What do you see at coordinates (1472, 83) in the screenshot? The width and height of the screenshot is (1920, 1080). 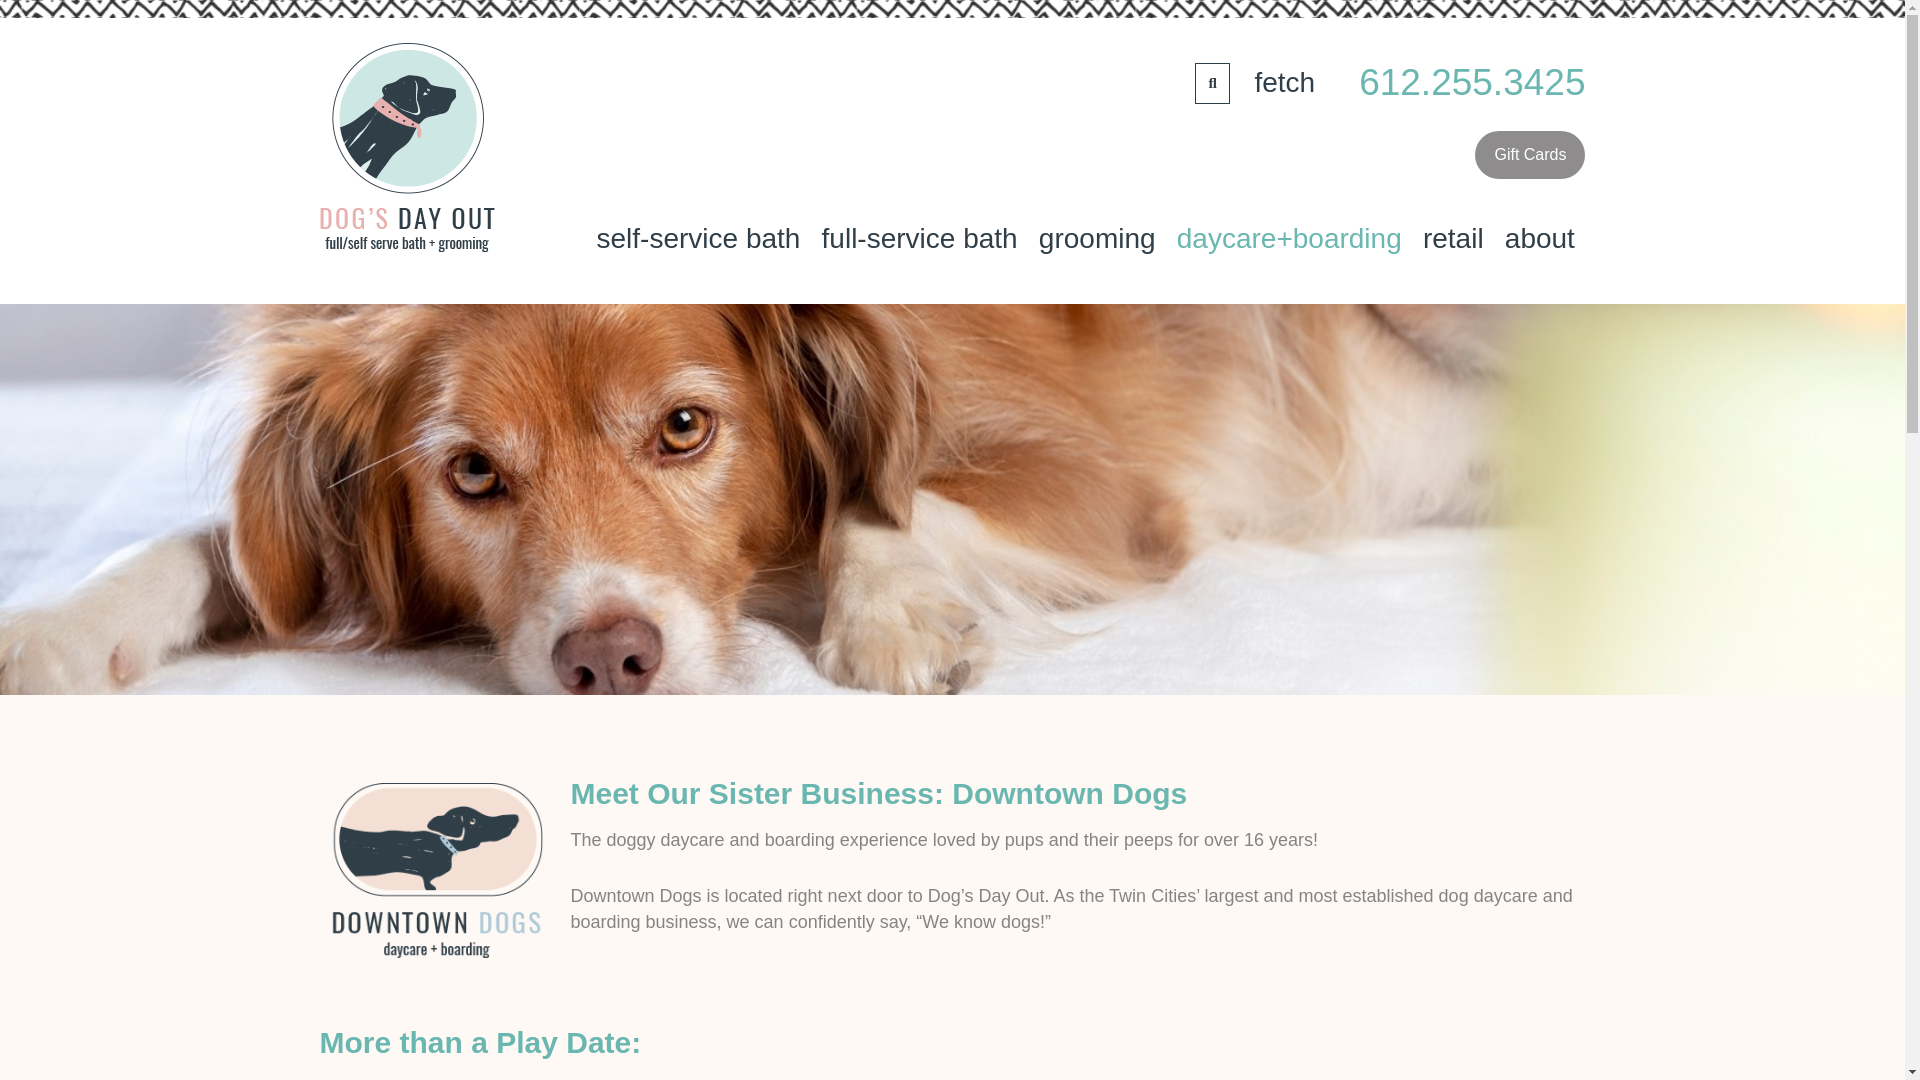 I see `612.255.3425` at bounding box center [1472, 83].